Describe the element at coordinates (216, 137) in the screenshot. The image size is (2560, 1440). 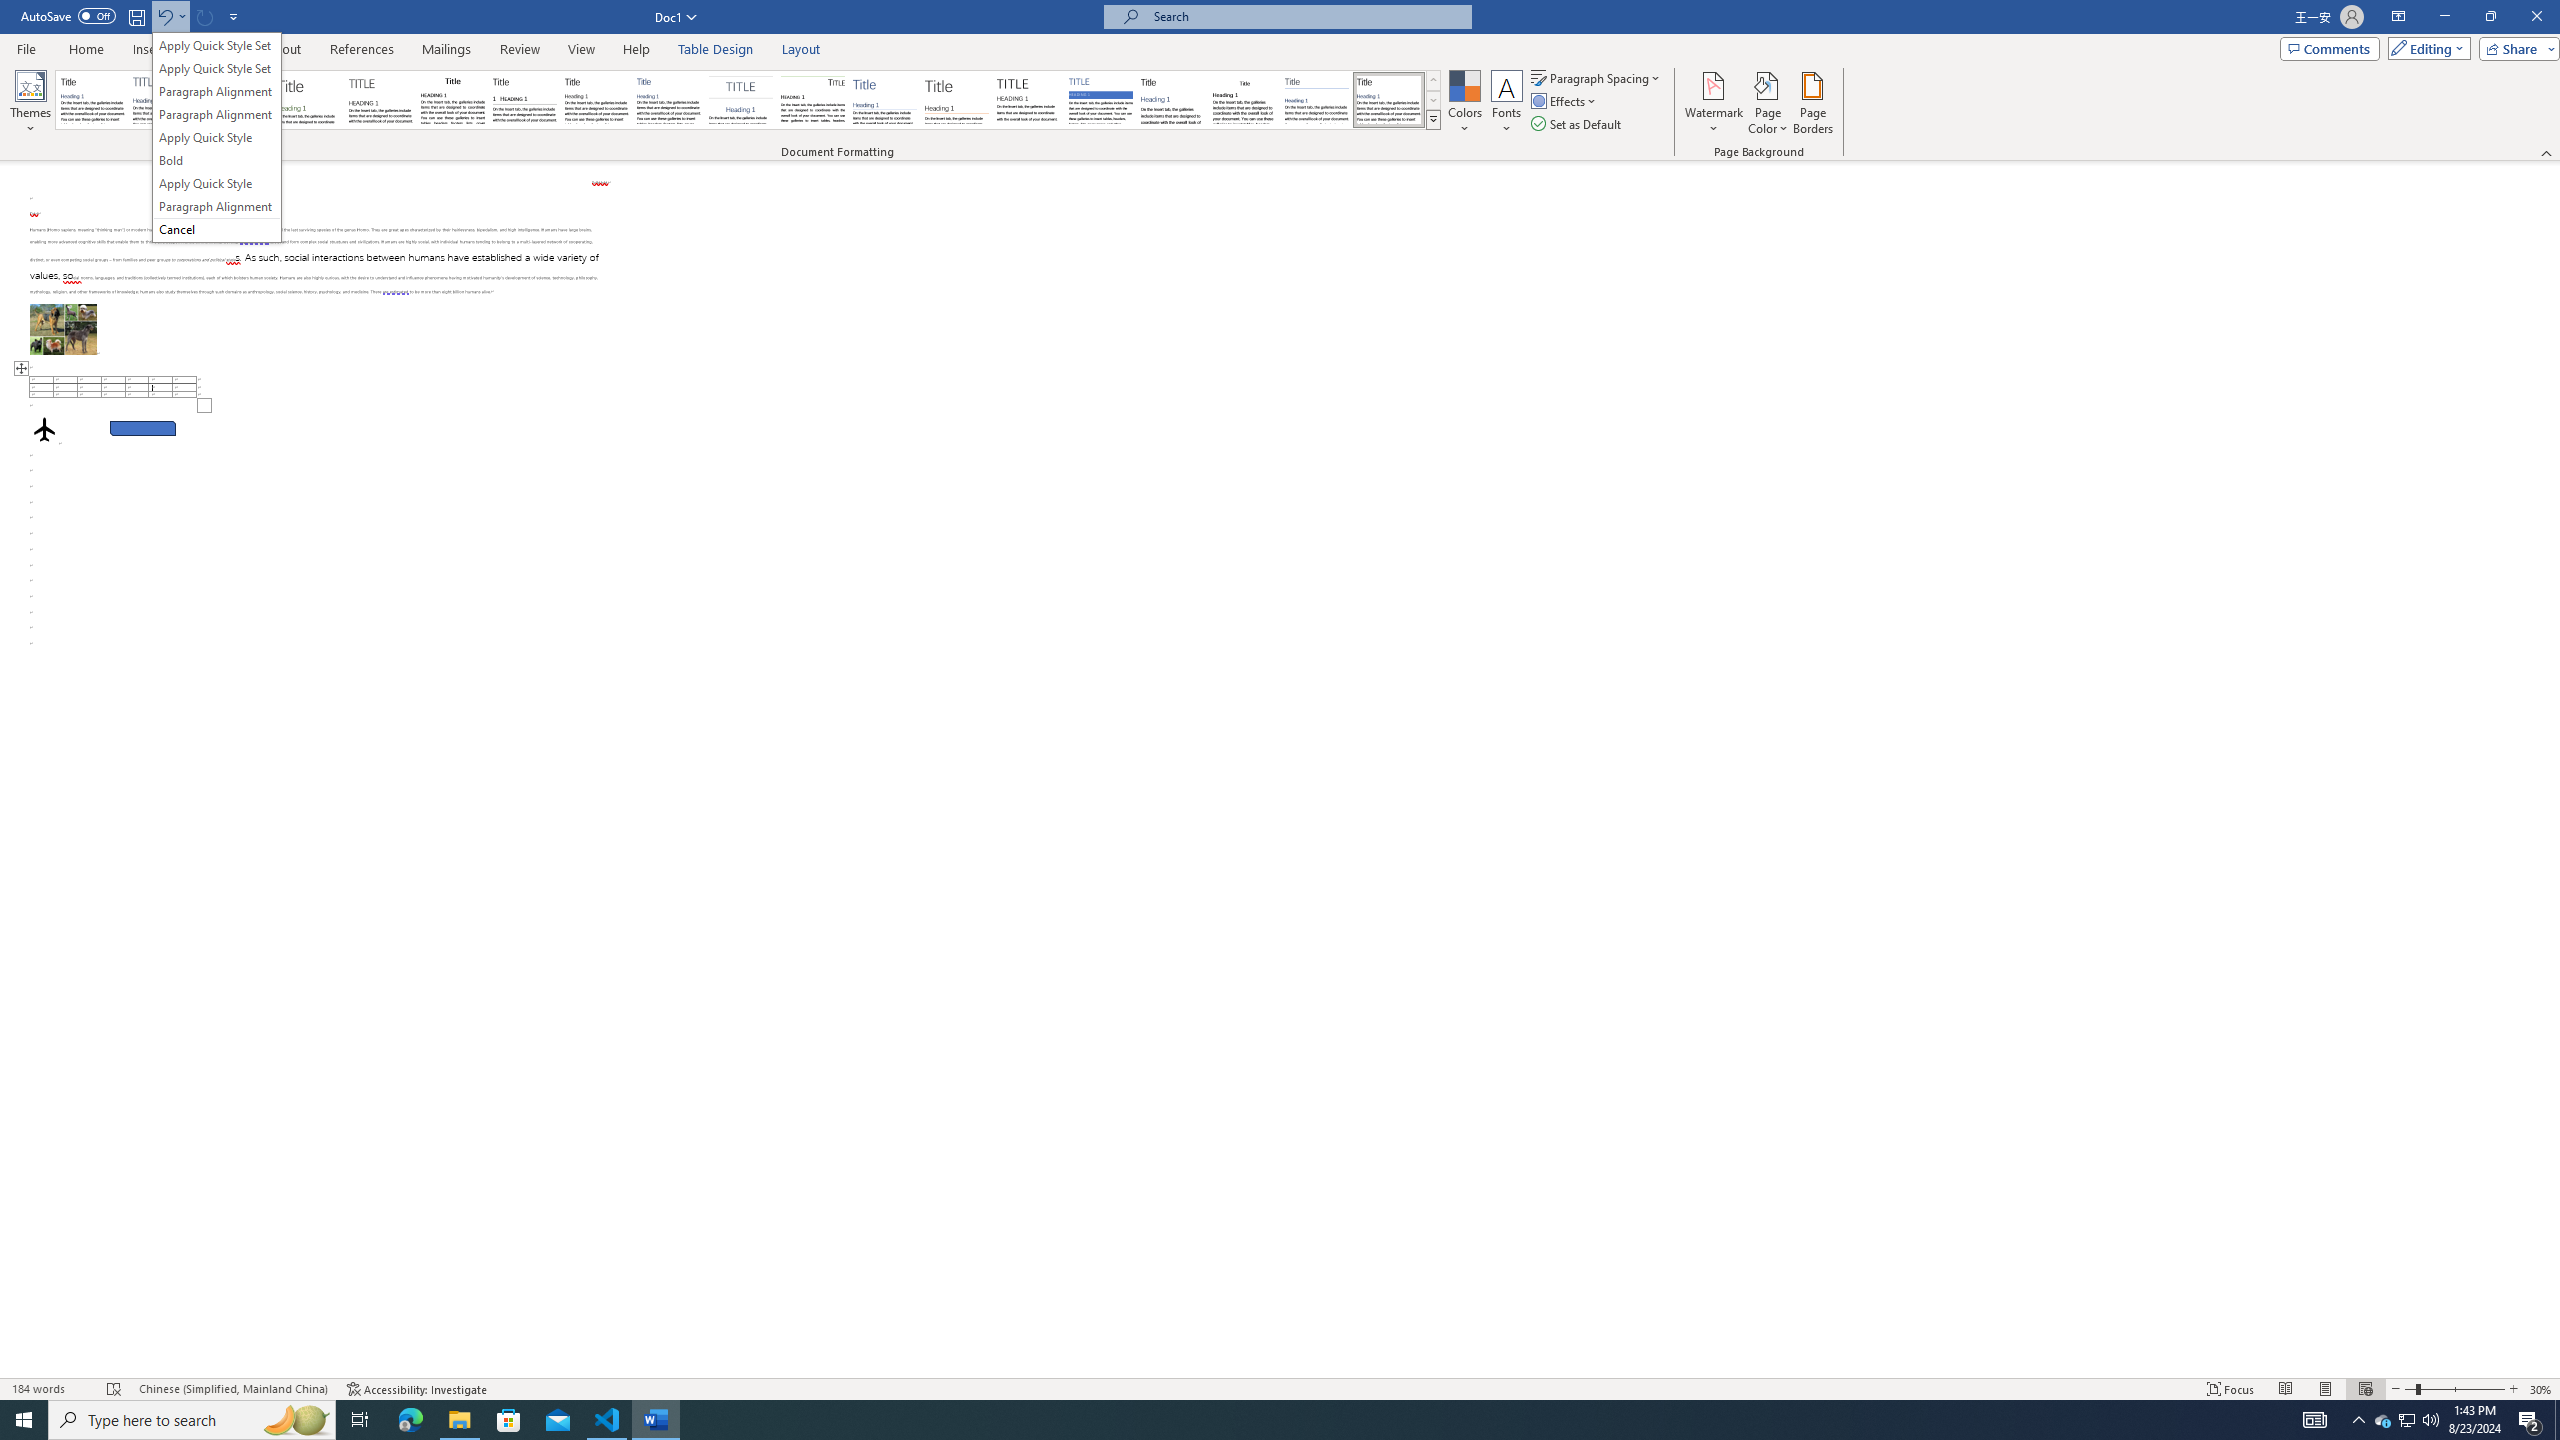
I see `&Undo Apply Quick Style Set` at that location.